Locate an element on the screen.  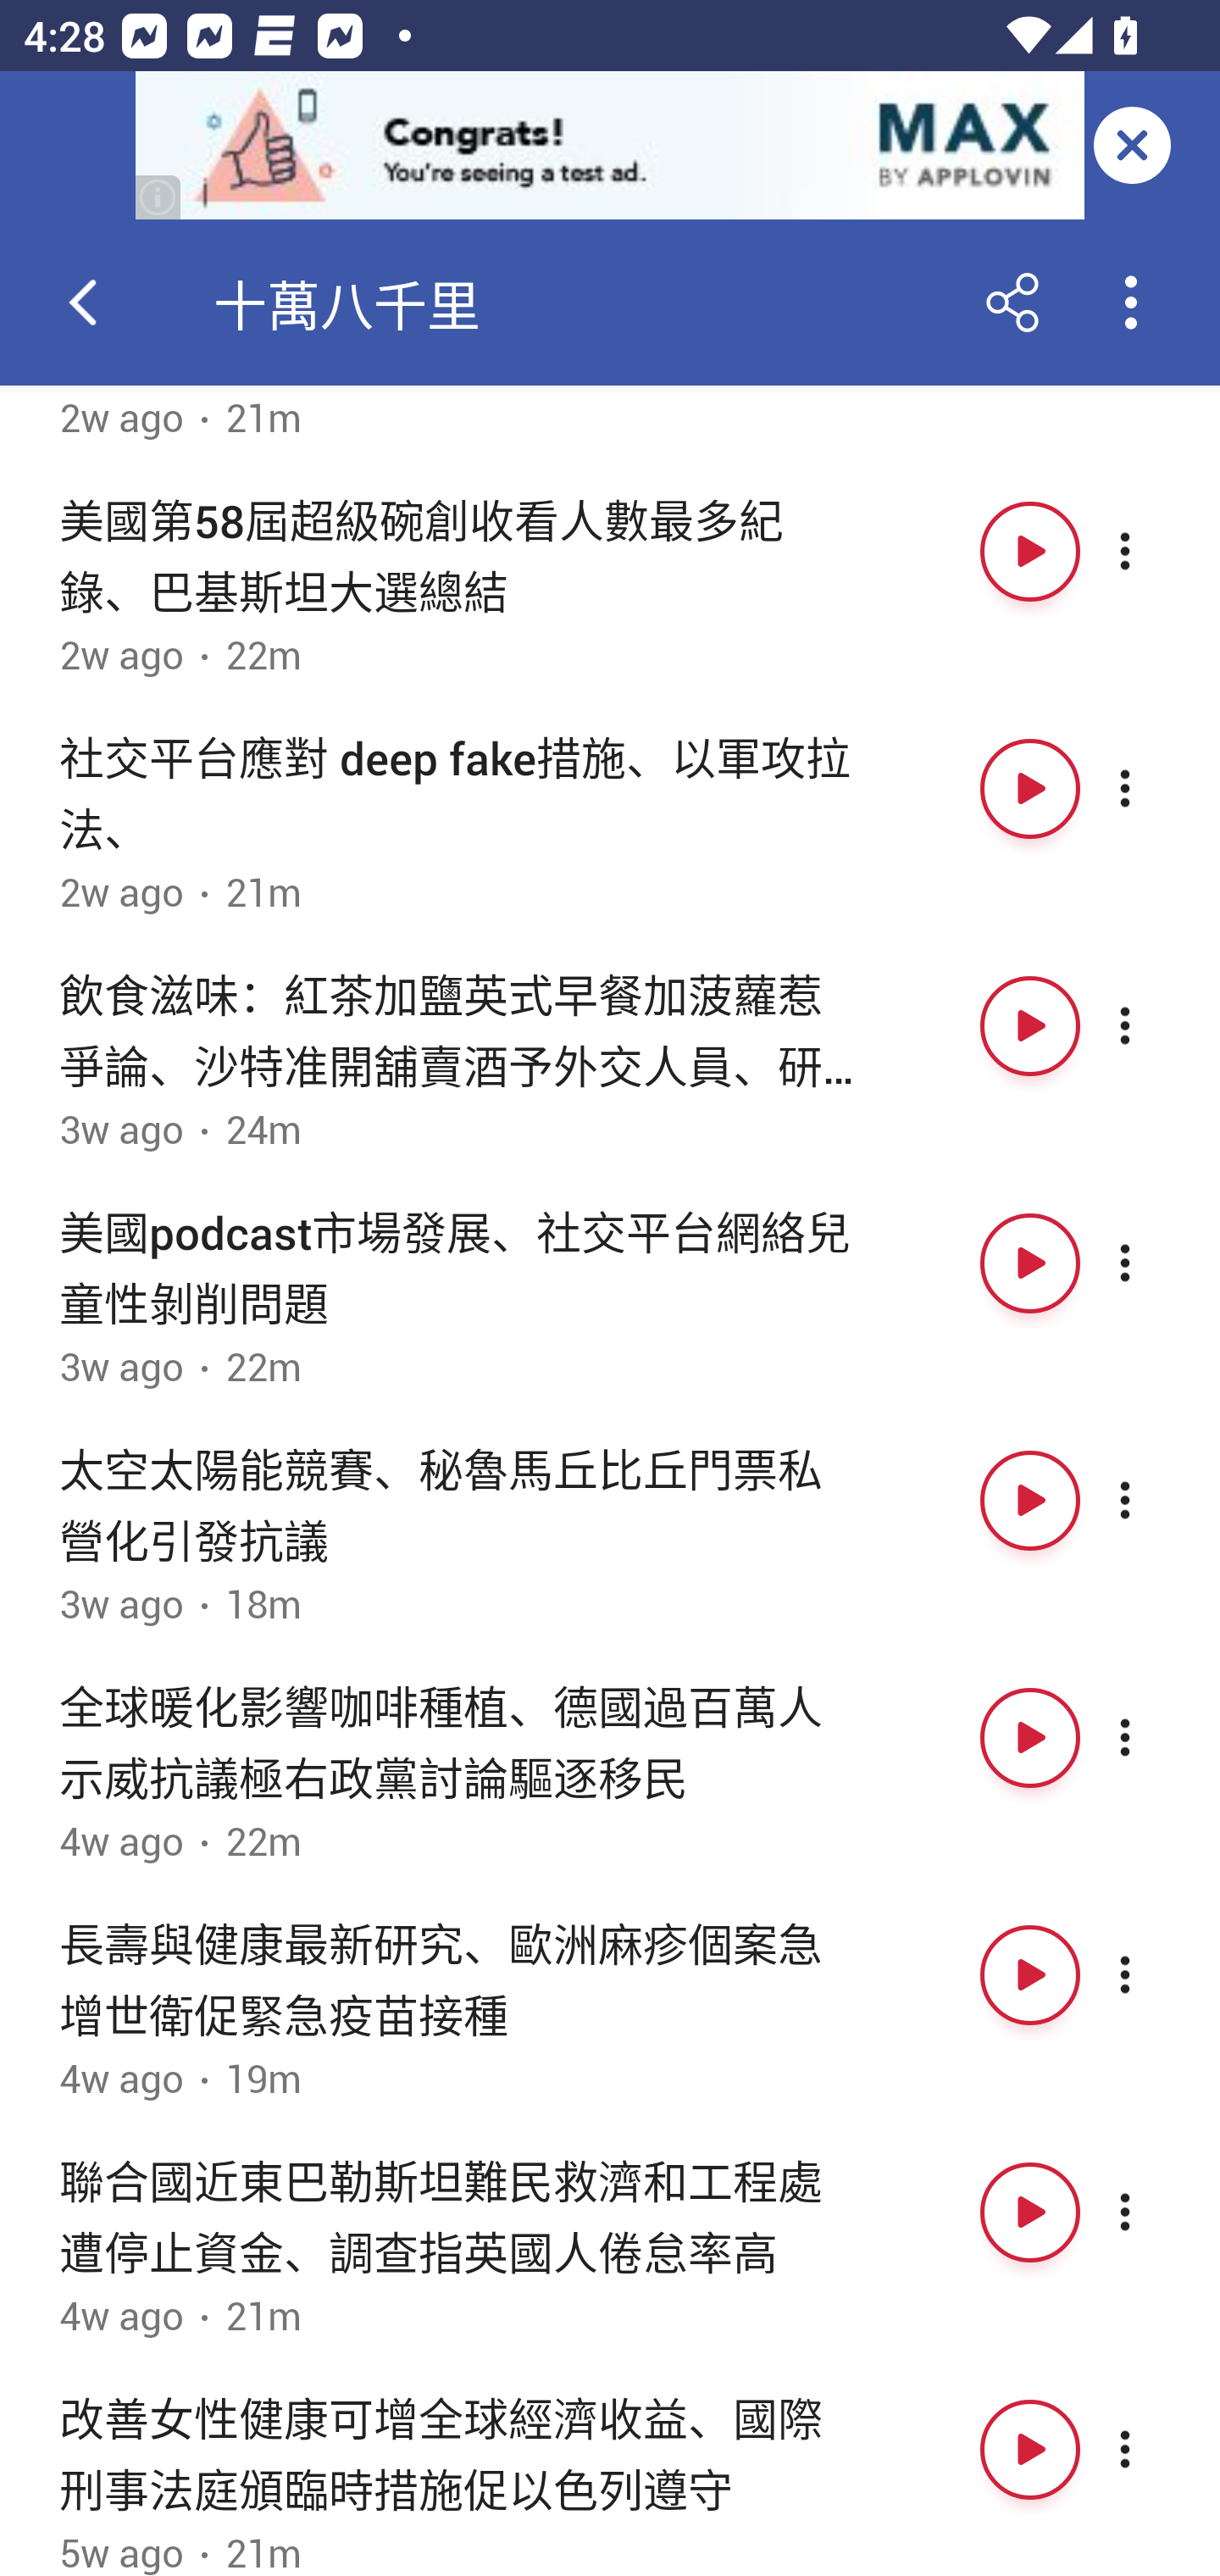
Play button is located at coordinates (1030, 2450).